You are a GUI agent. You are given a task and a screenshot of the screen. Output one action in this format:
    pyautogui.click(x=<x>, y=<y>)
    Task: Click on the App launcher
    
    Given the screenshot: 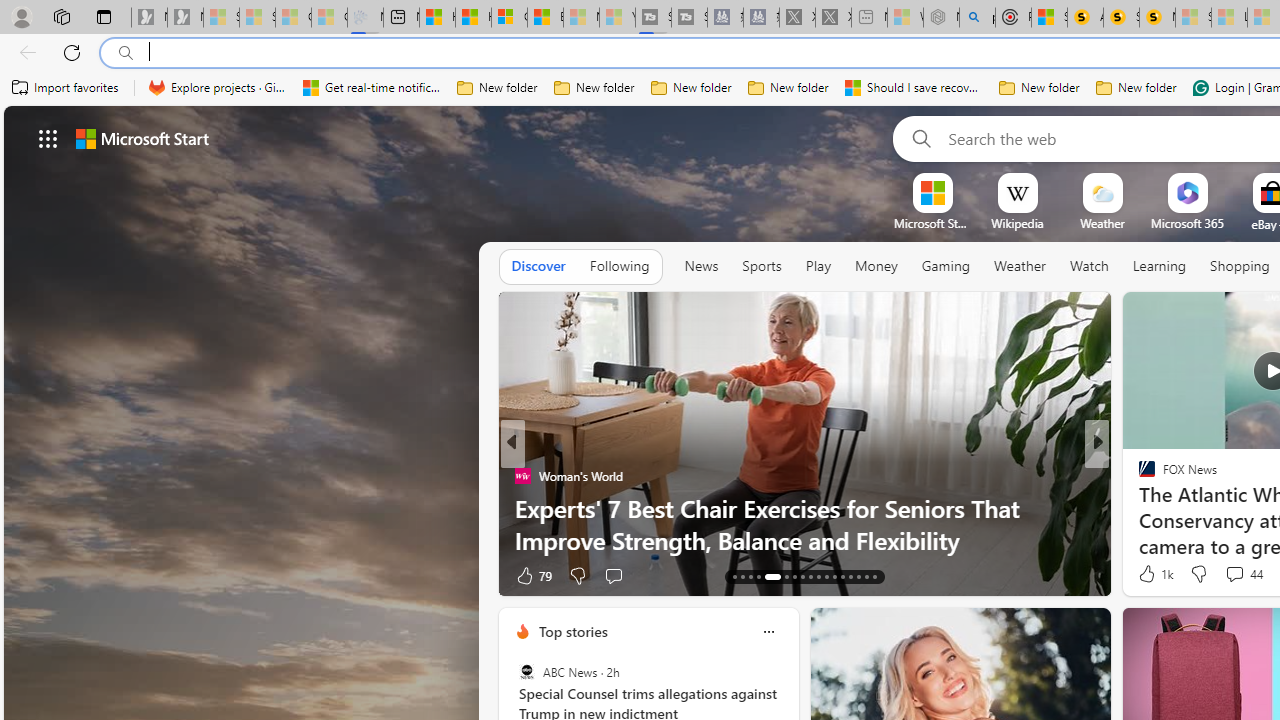 What is the action you would take?
    pyautogui.click(x=48, y=138)
    